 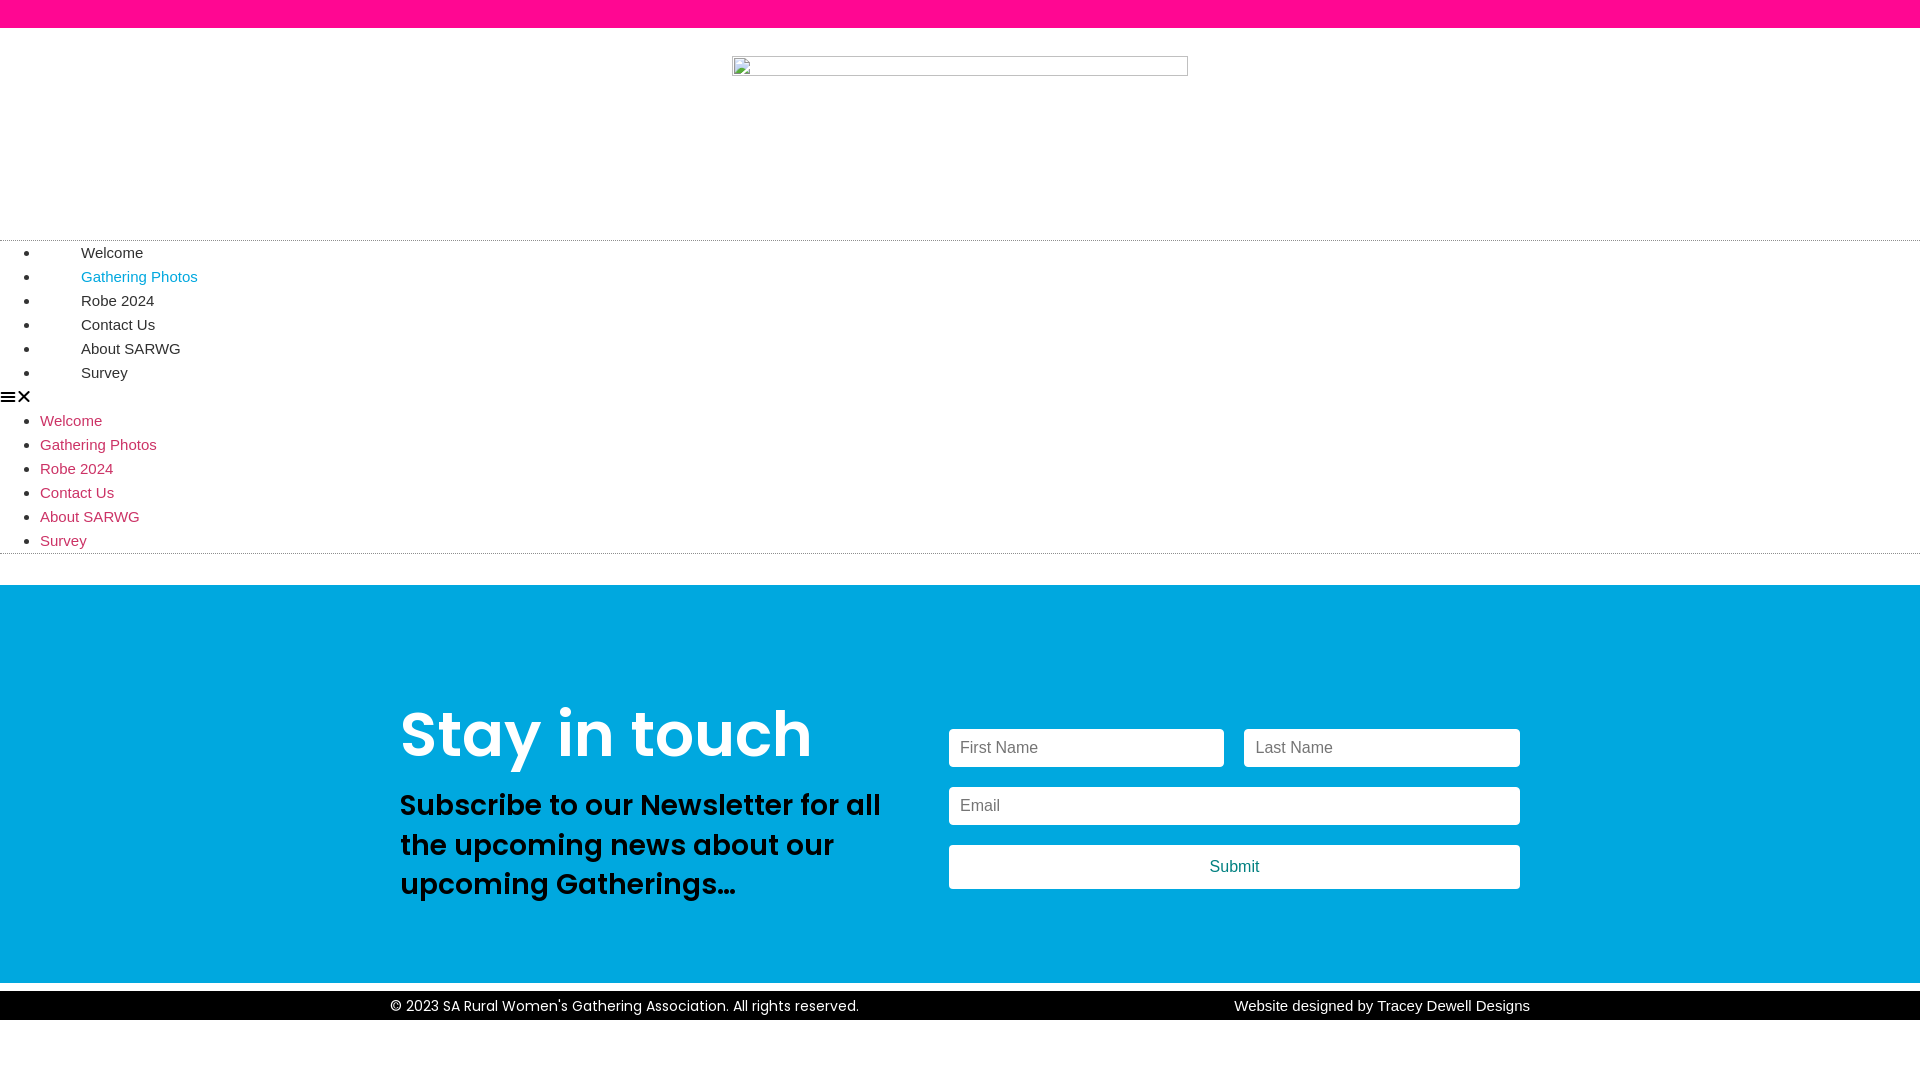 What do you see at coordinates (90, 516) in the screenshot?
I see `About SARWG` at bounding box center [90, 516].